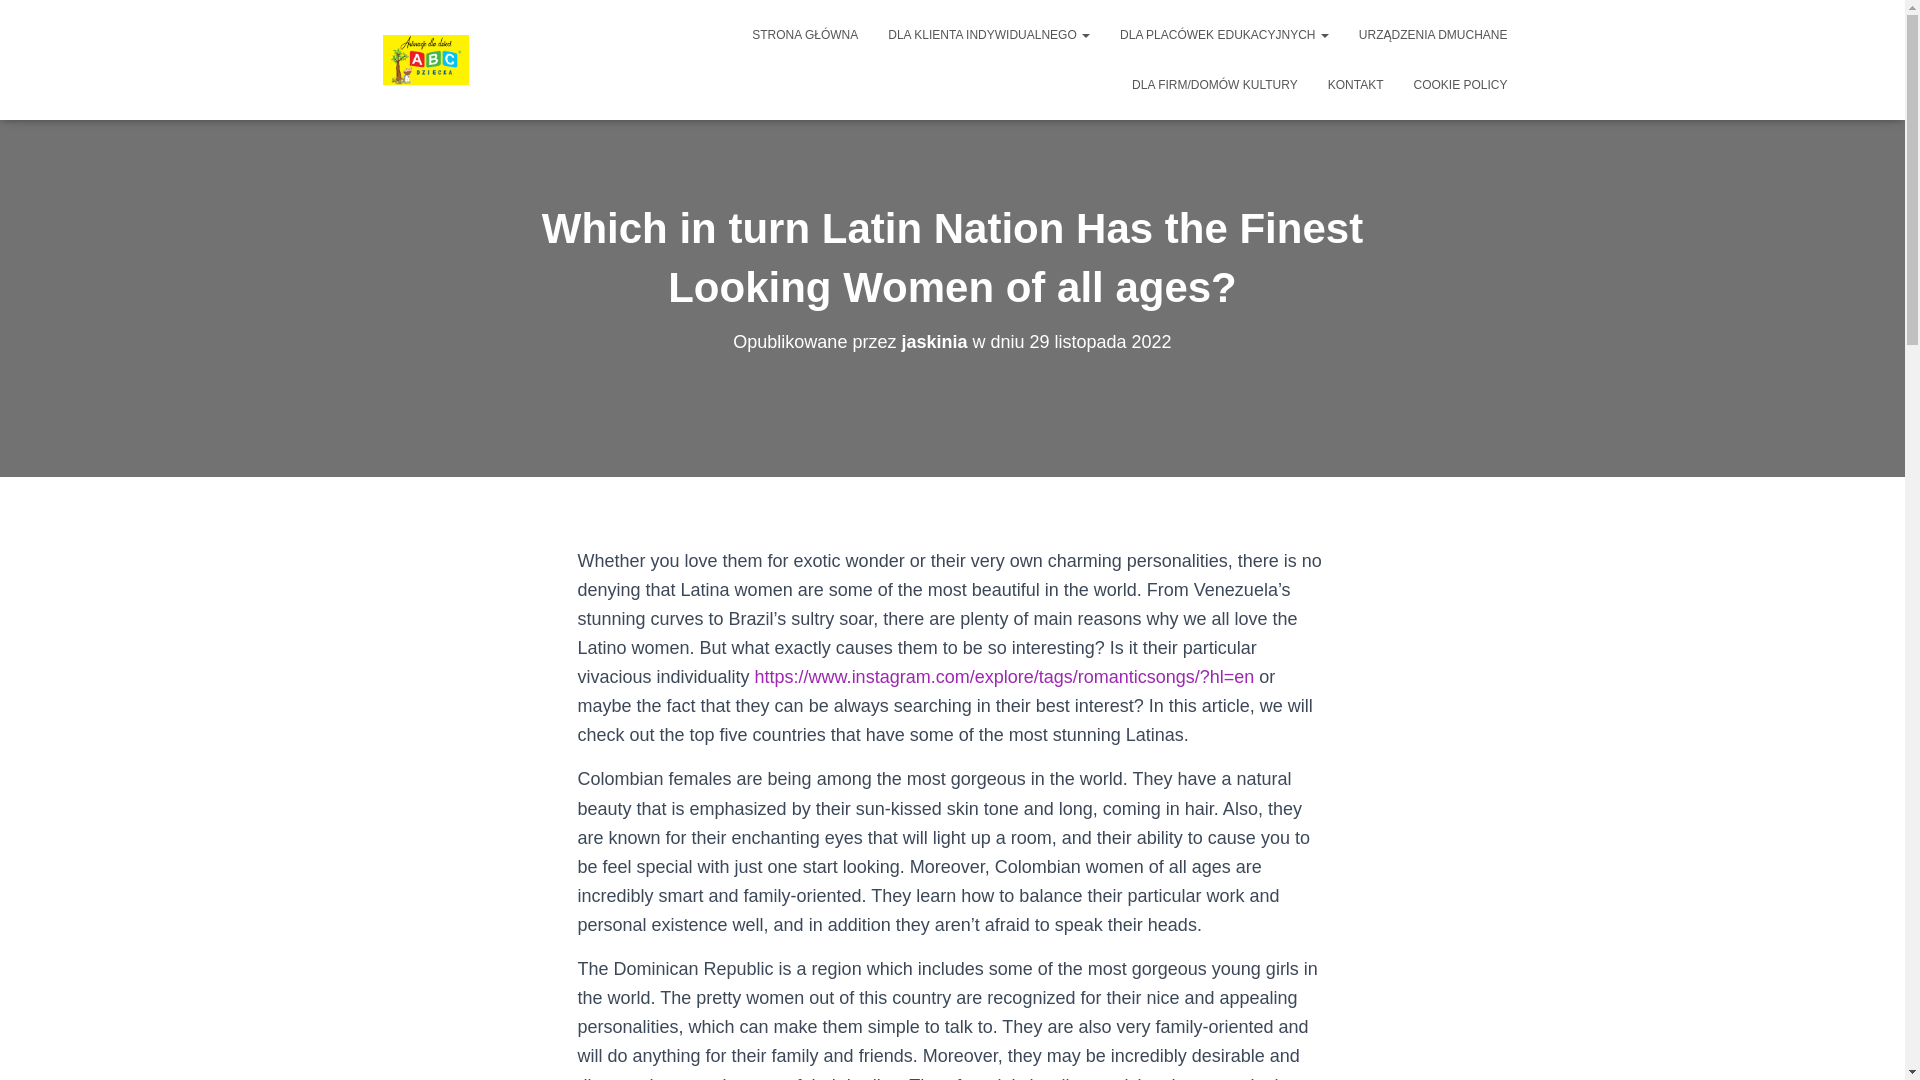 This screenshot has width=1920, height=1080. What do you see at coordinates (1460, 85) in the screenshot?
I see `COOKIE POLICY` at bounding box center [1460, 85].